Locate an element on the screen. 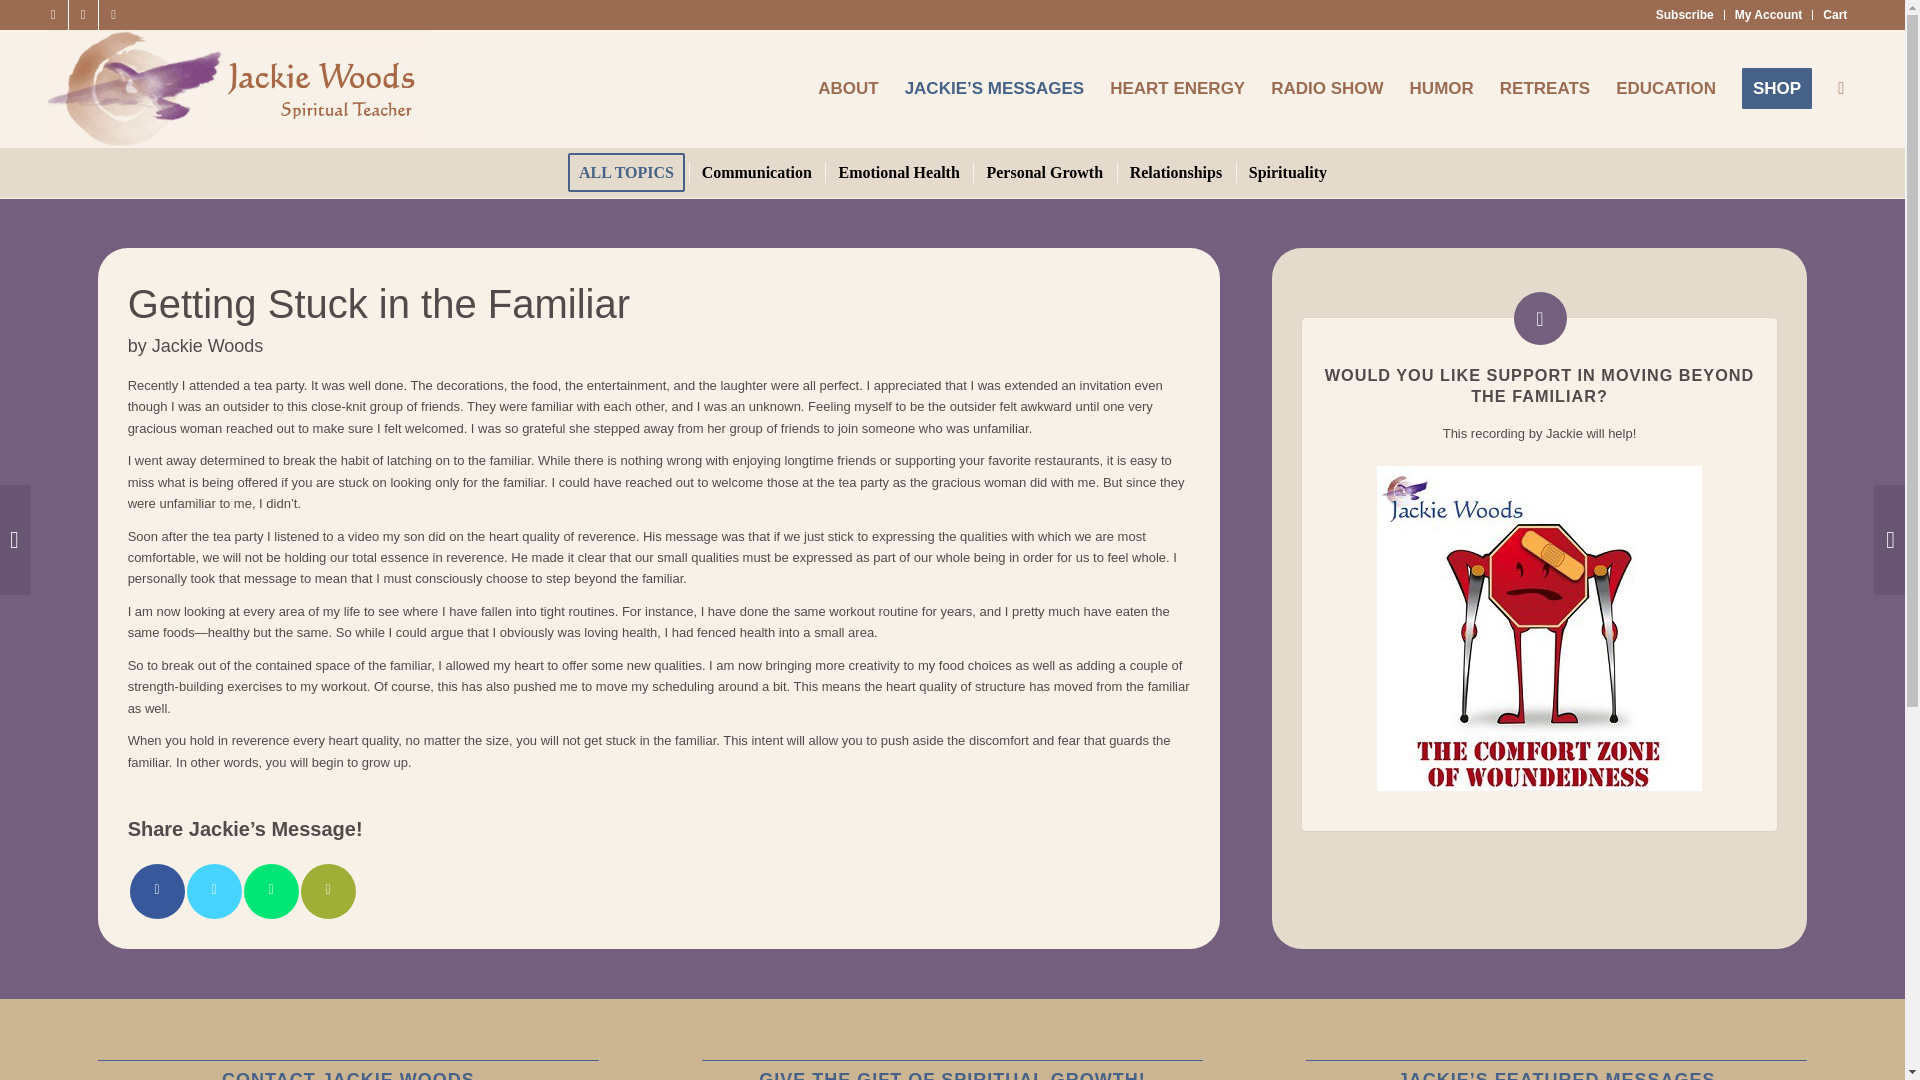  ALL TOPICS is located at coordinates (626, 172).